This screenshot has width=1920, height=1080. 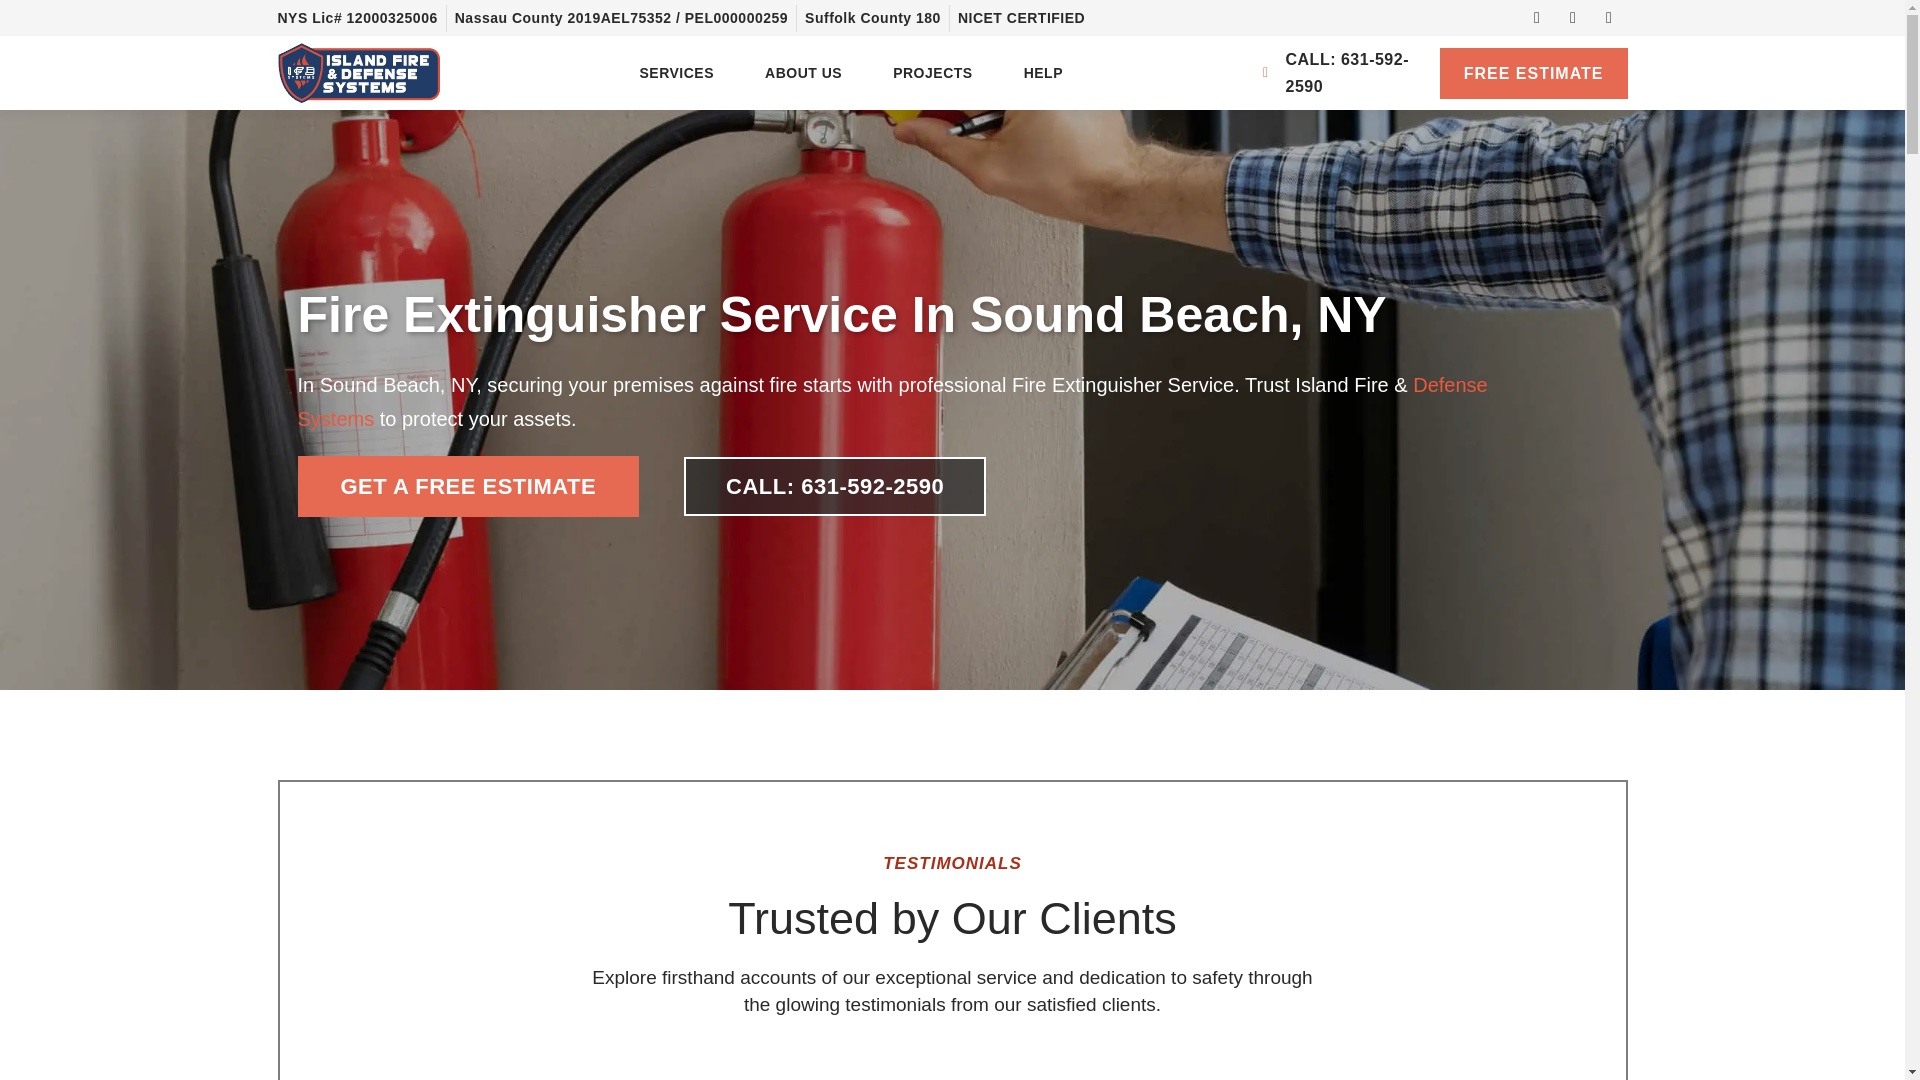 I want to click on PROJECTS, so click(x=932, y=72).